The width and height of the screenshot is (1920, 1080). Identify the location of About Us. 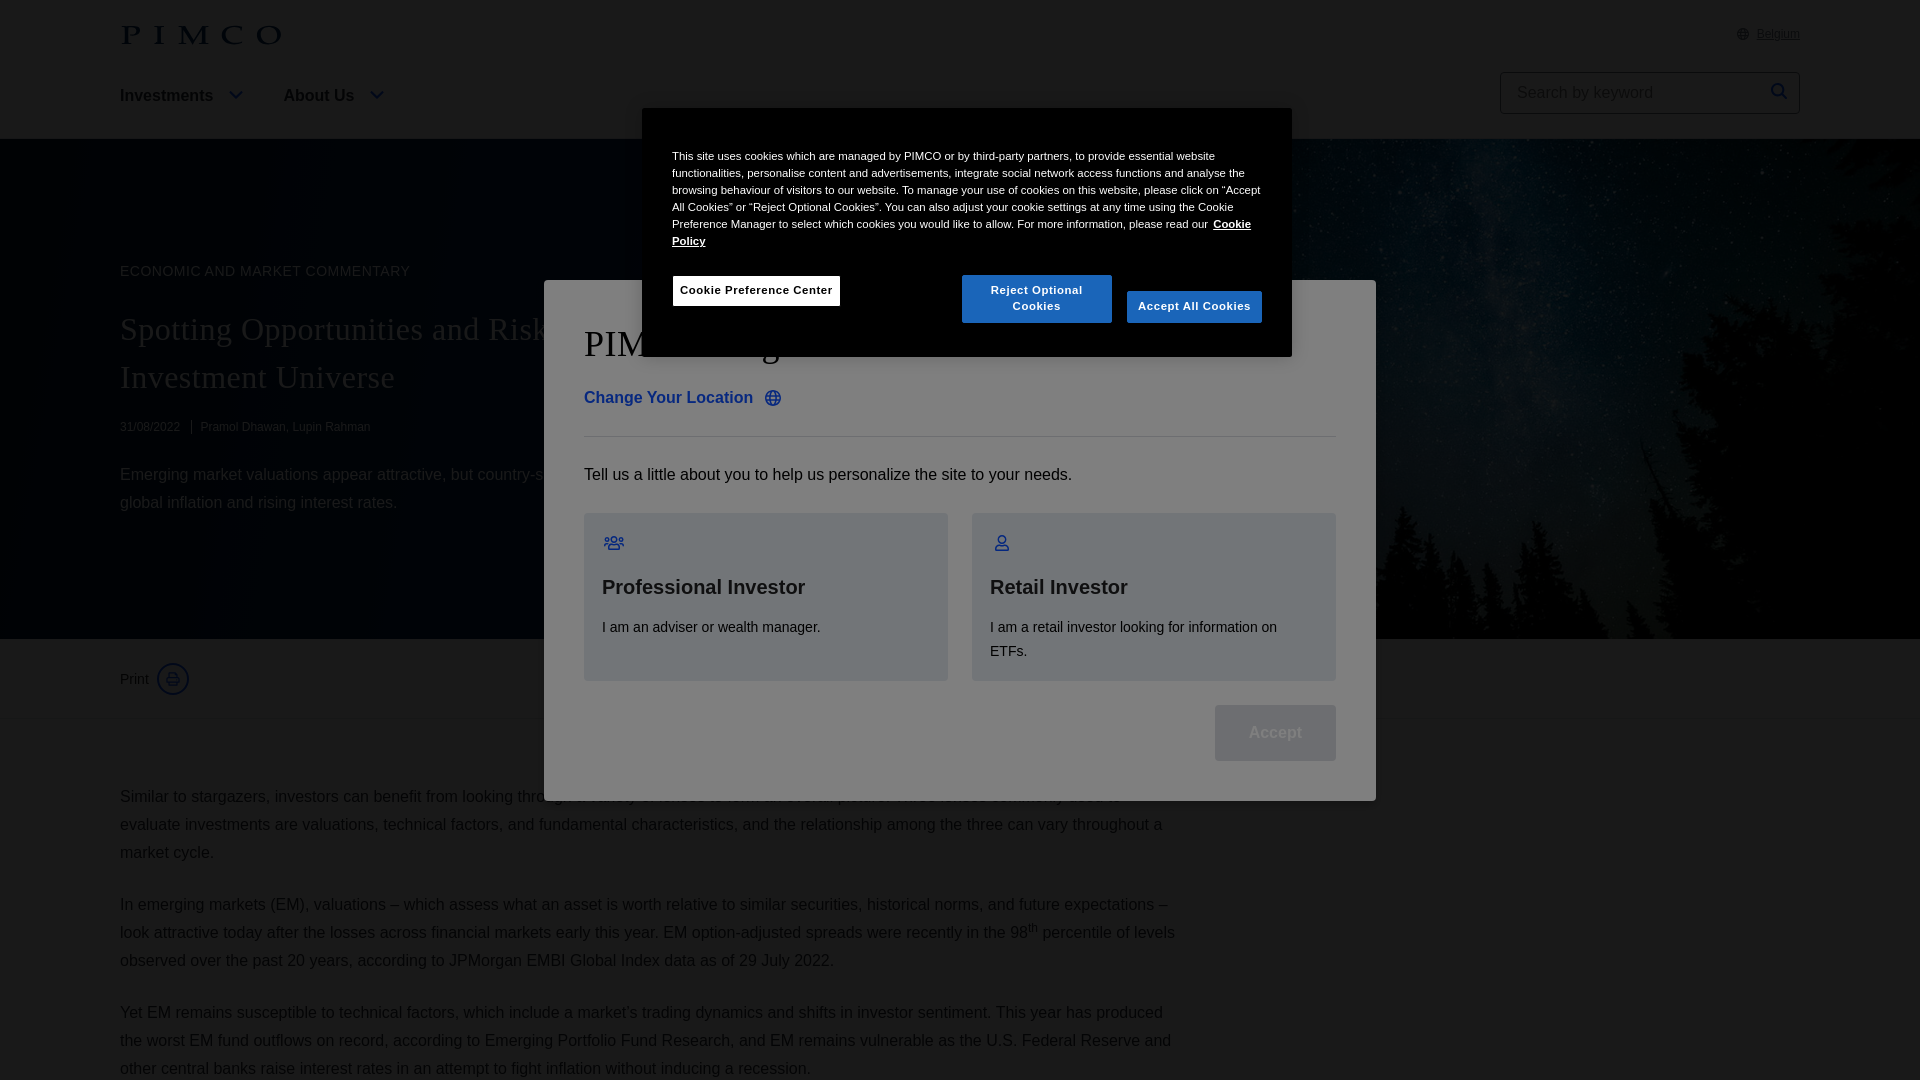
(336, 112).